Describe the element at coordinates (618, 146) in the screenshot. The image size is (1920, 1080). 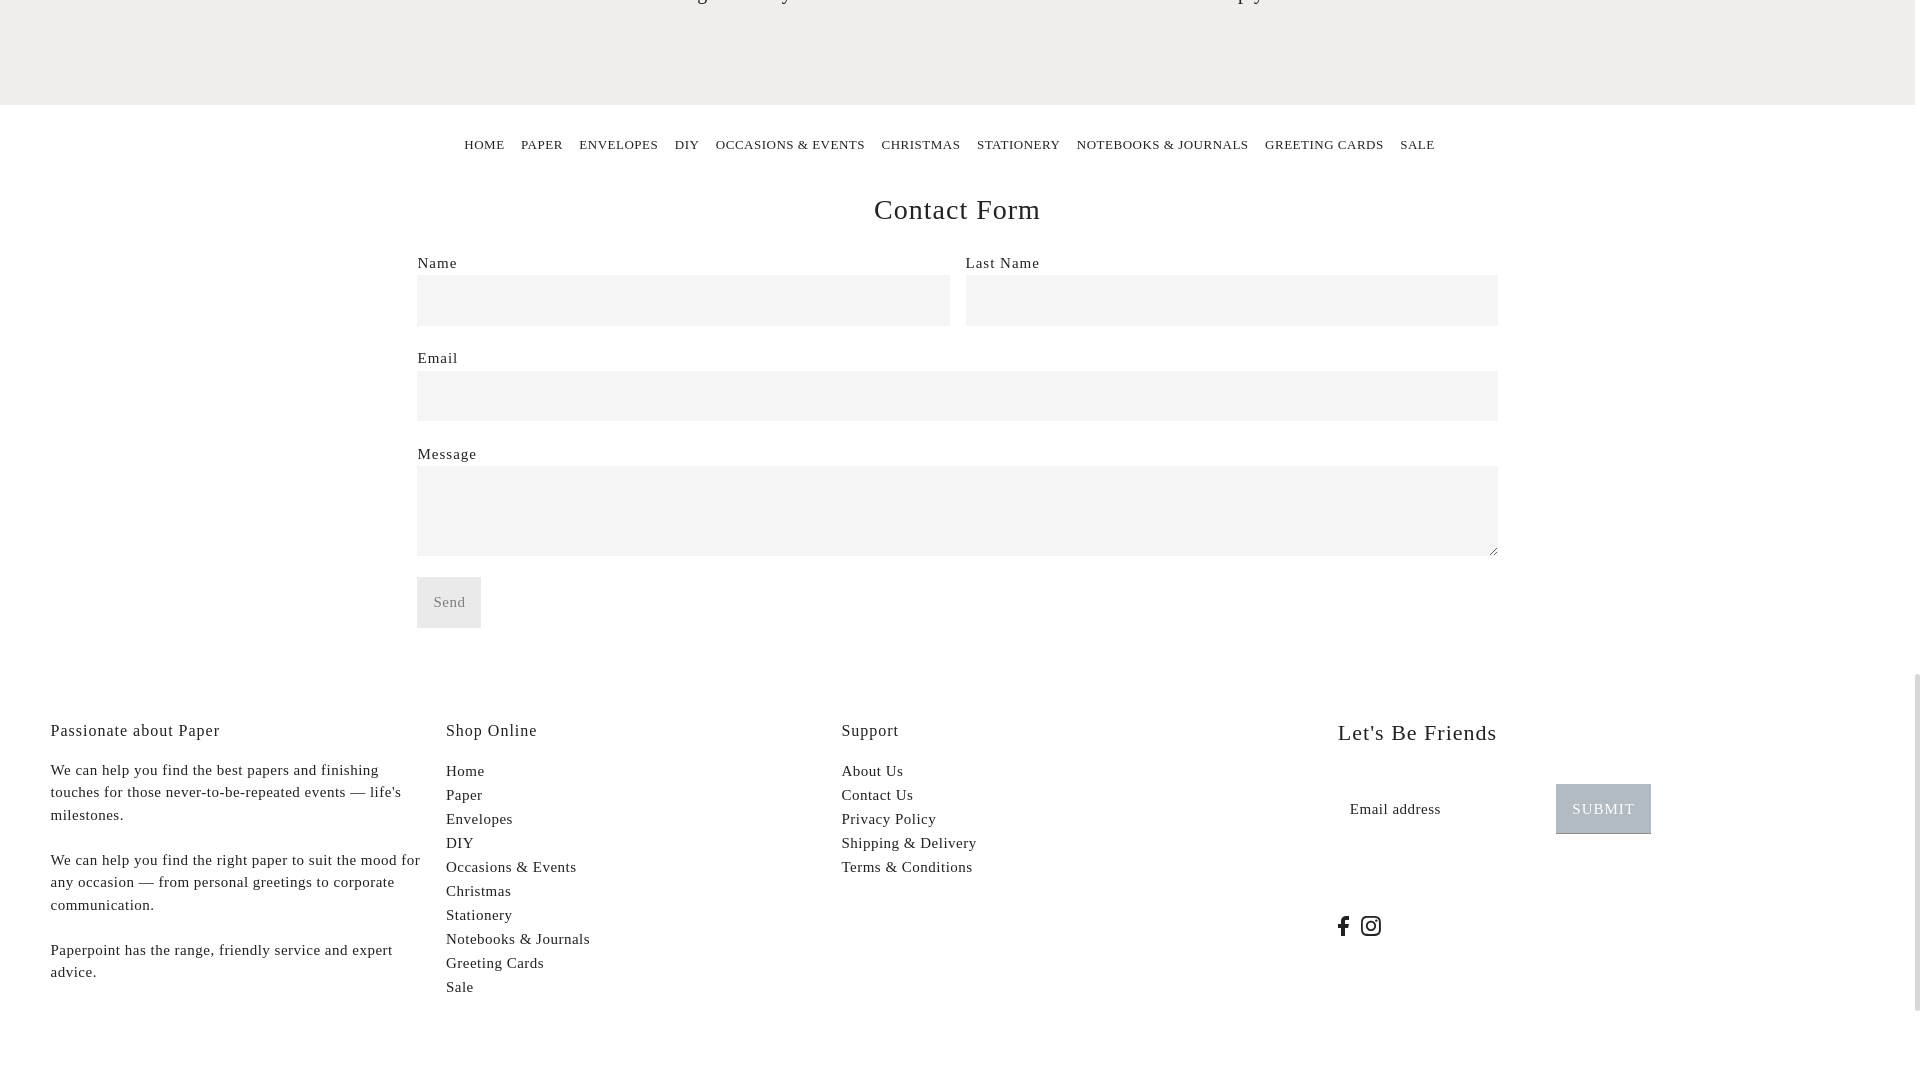
I see `Envelopes` at that location.